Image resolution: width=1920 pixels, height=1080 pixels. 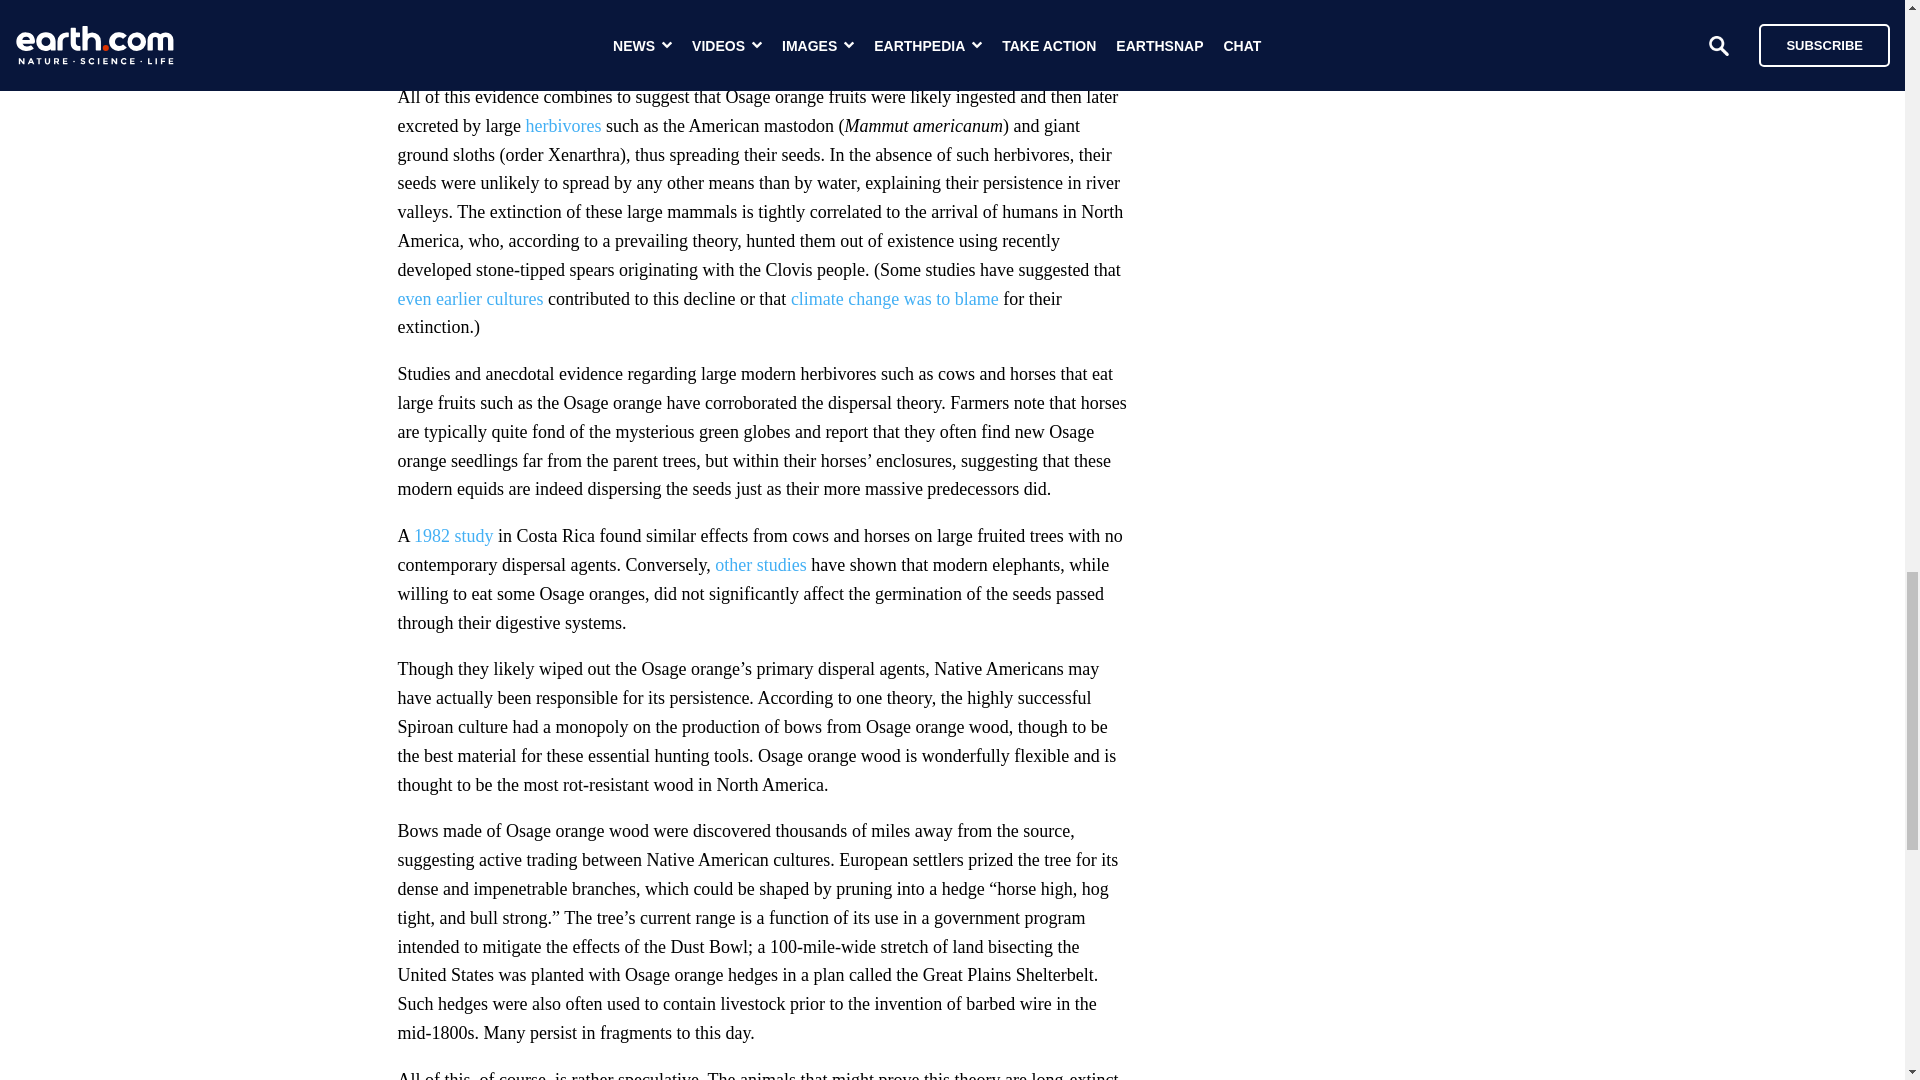 What do you see at coordinates (470, 298) in the screenshot?
I see `even earlier cultures` at bounding box center [470, 298].